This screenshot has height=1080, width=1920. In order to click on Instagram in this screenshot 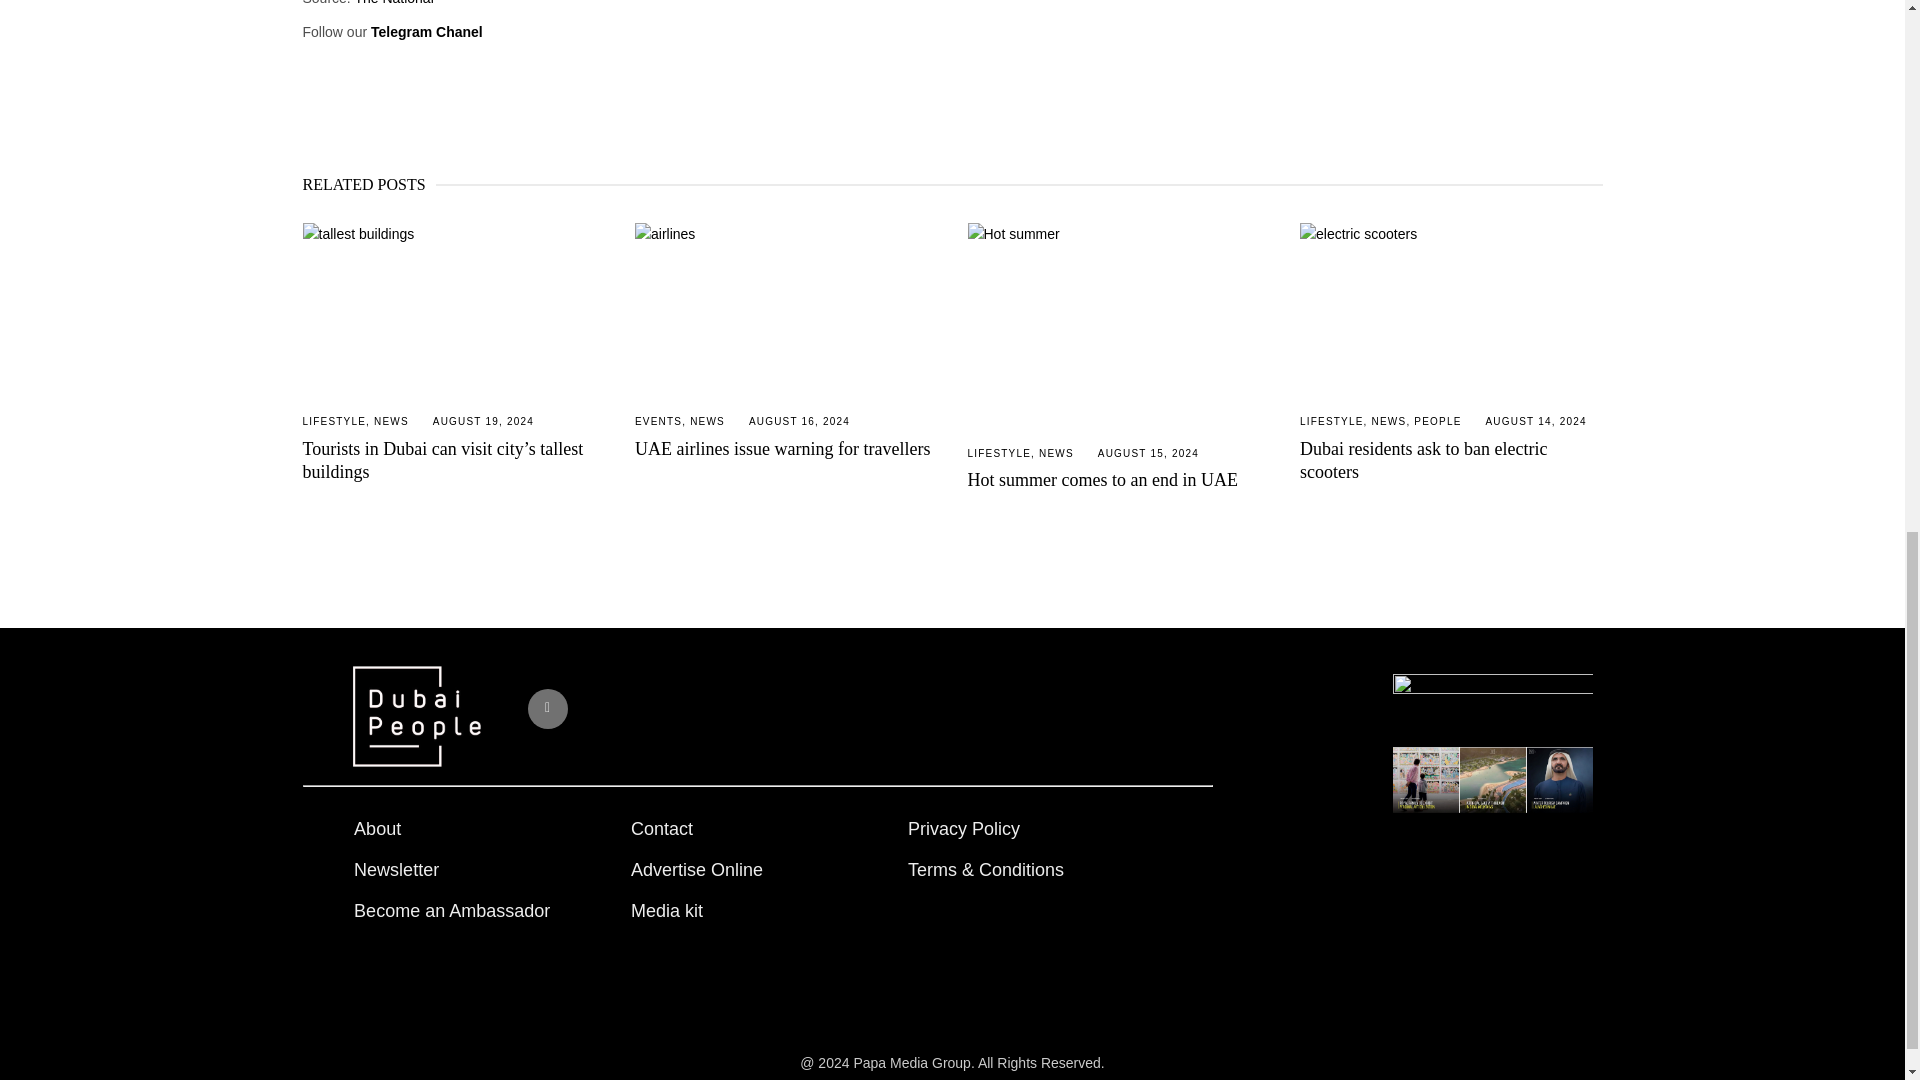, I will do `click(548, 709)`.